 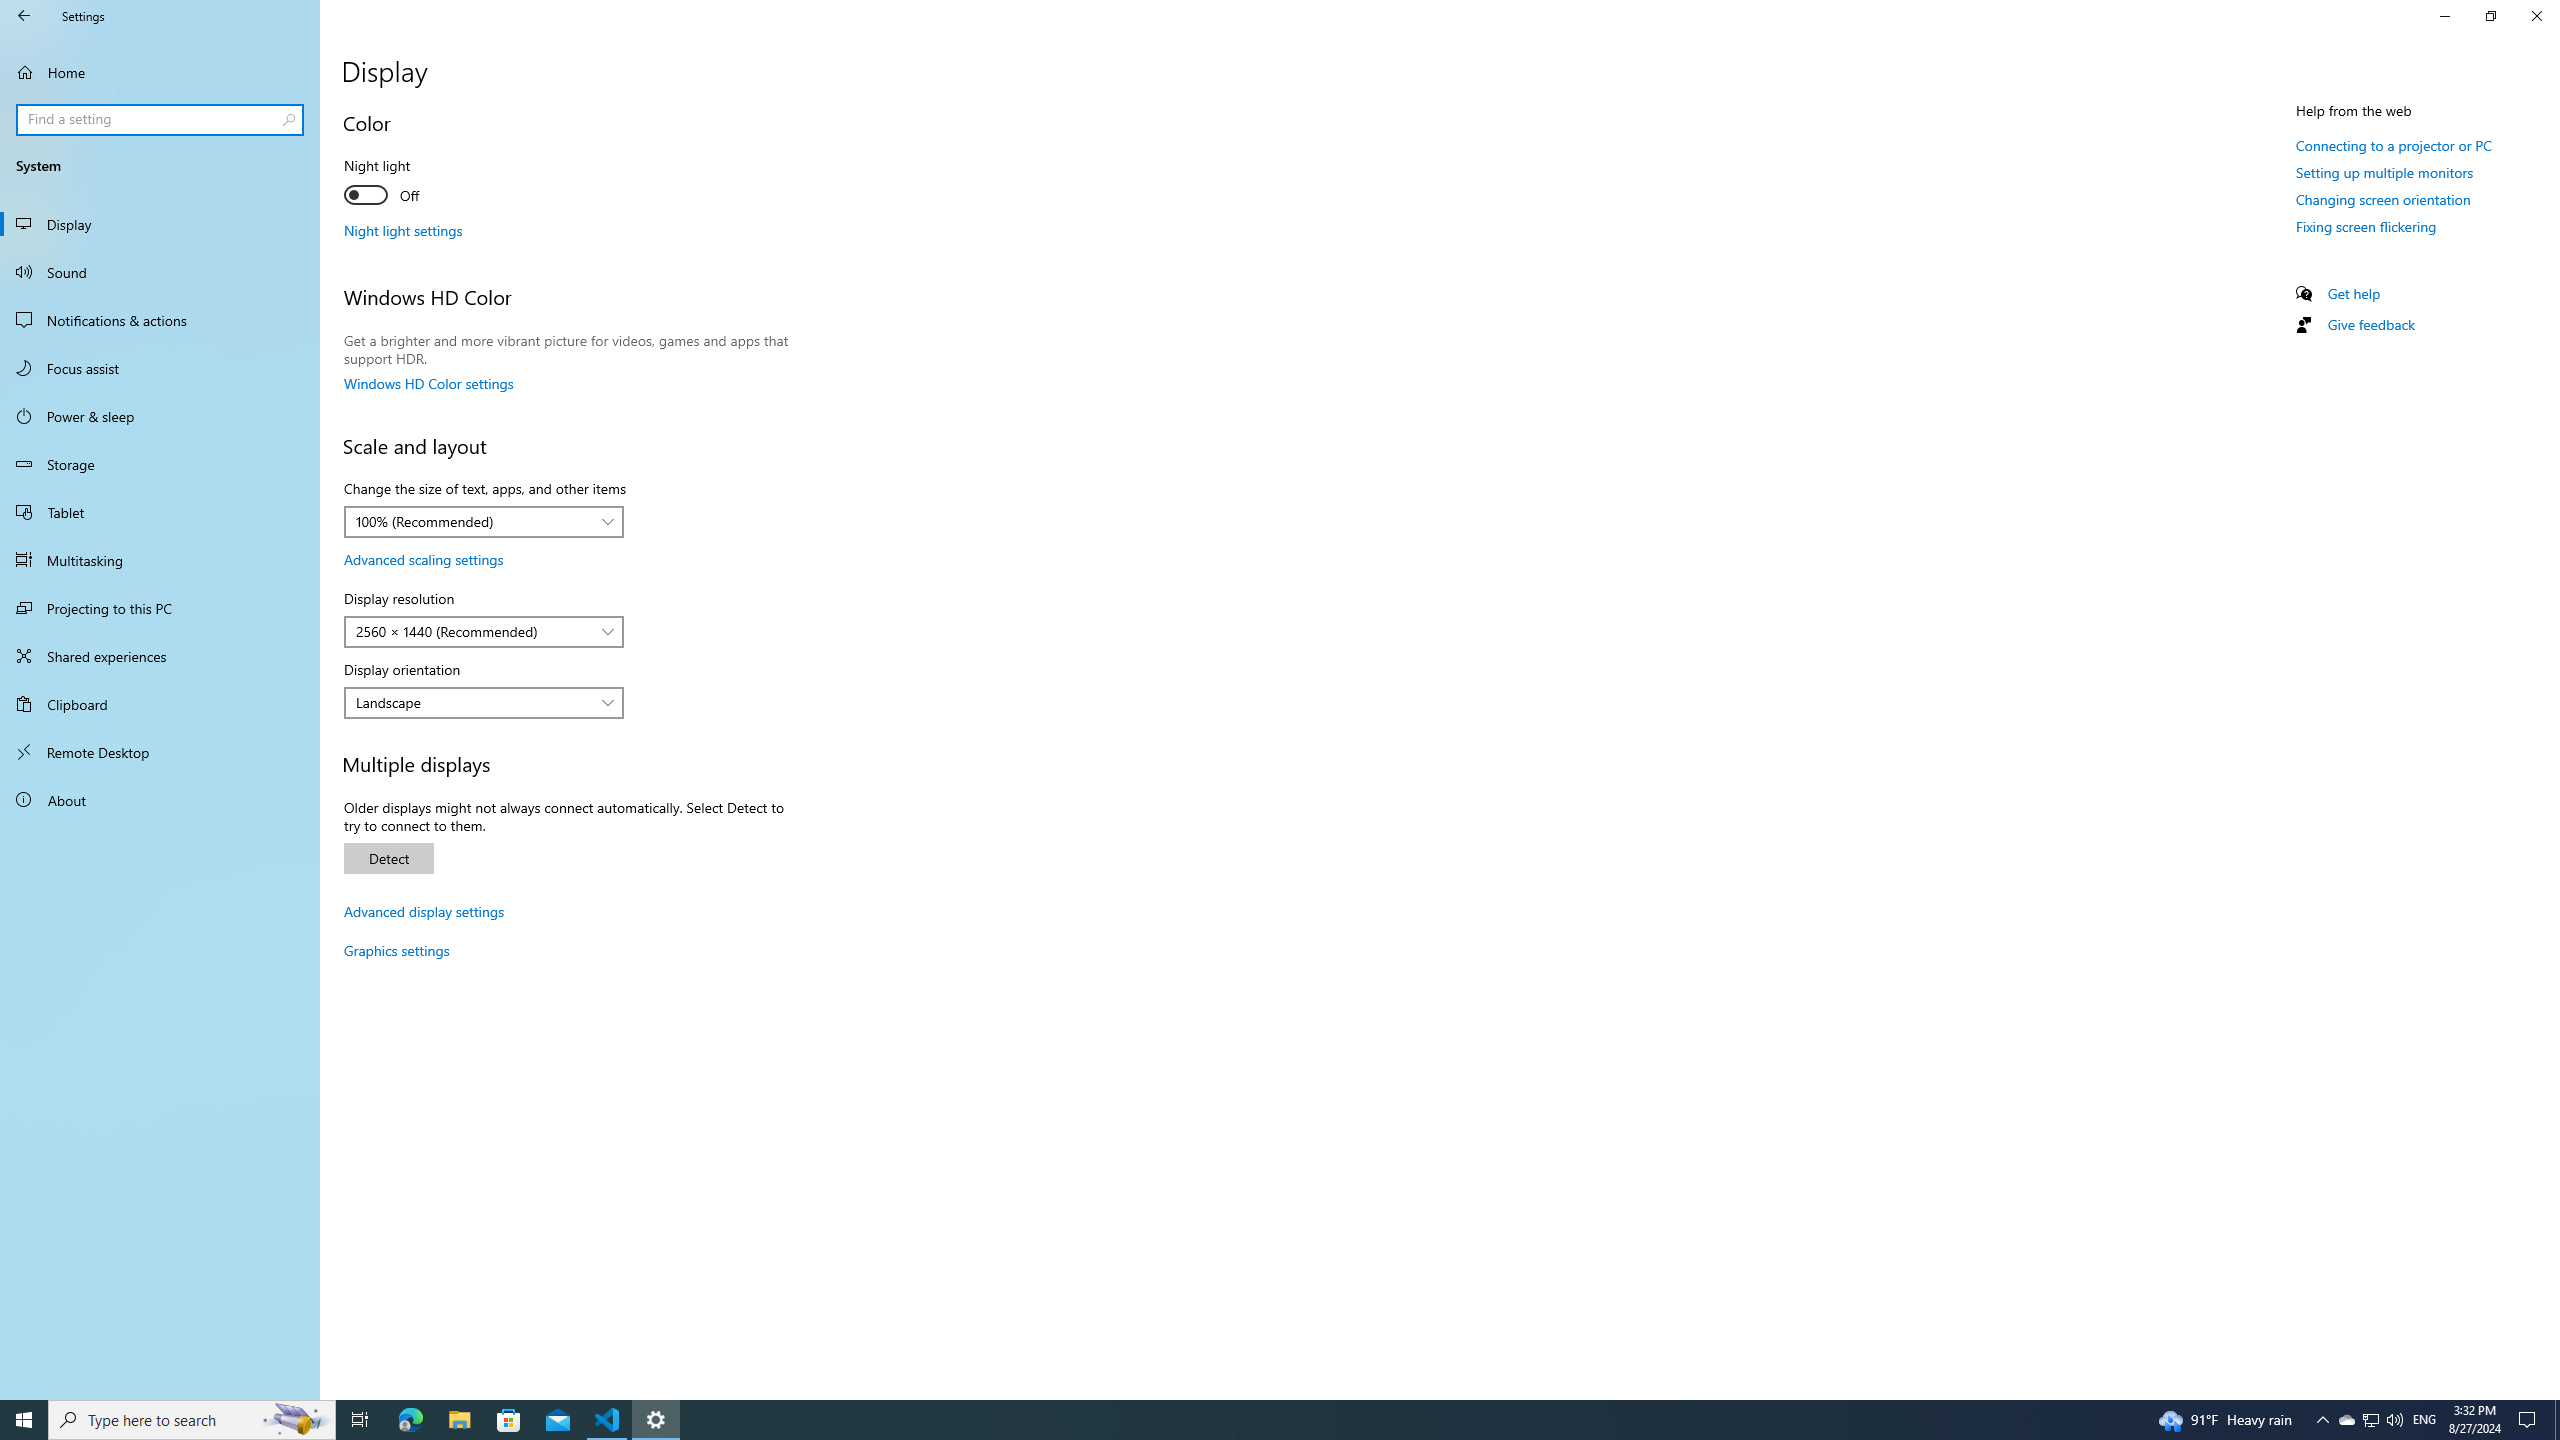 What do you see at coordinates (2536, 16) in the screenshot?
I see `Close Settings` at bounding box center [2536, 16].